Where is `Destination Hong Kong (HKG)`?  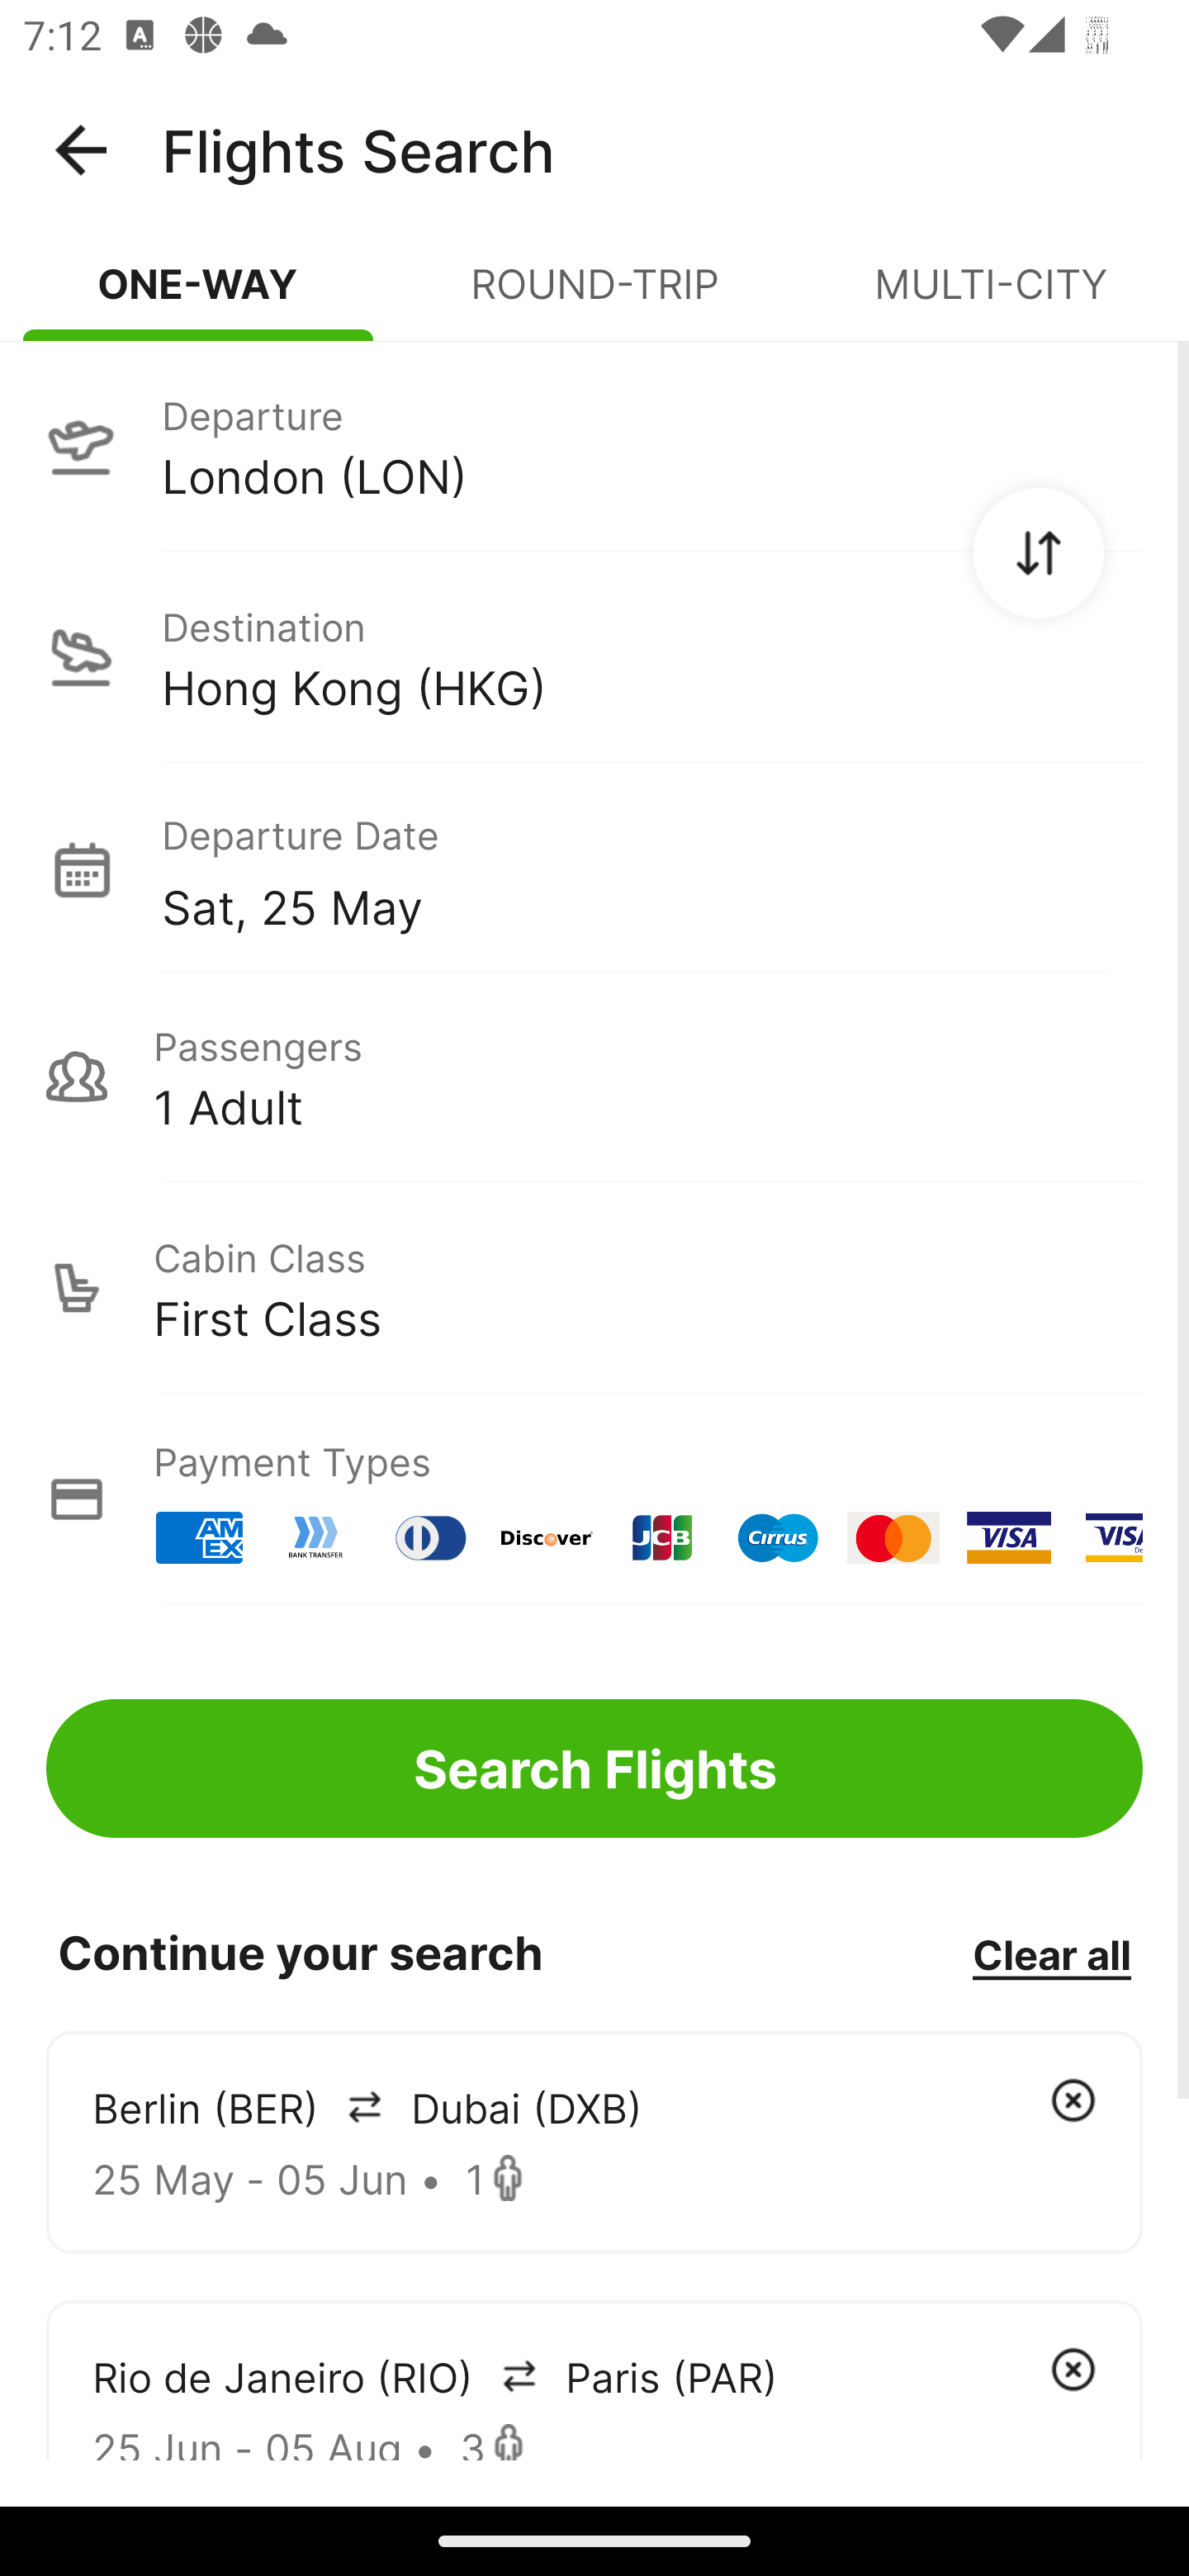
Destination Hong Kong (HKG) is located at coordinates (594, 657).